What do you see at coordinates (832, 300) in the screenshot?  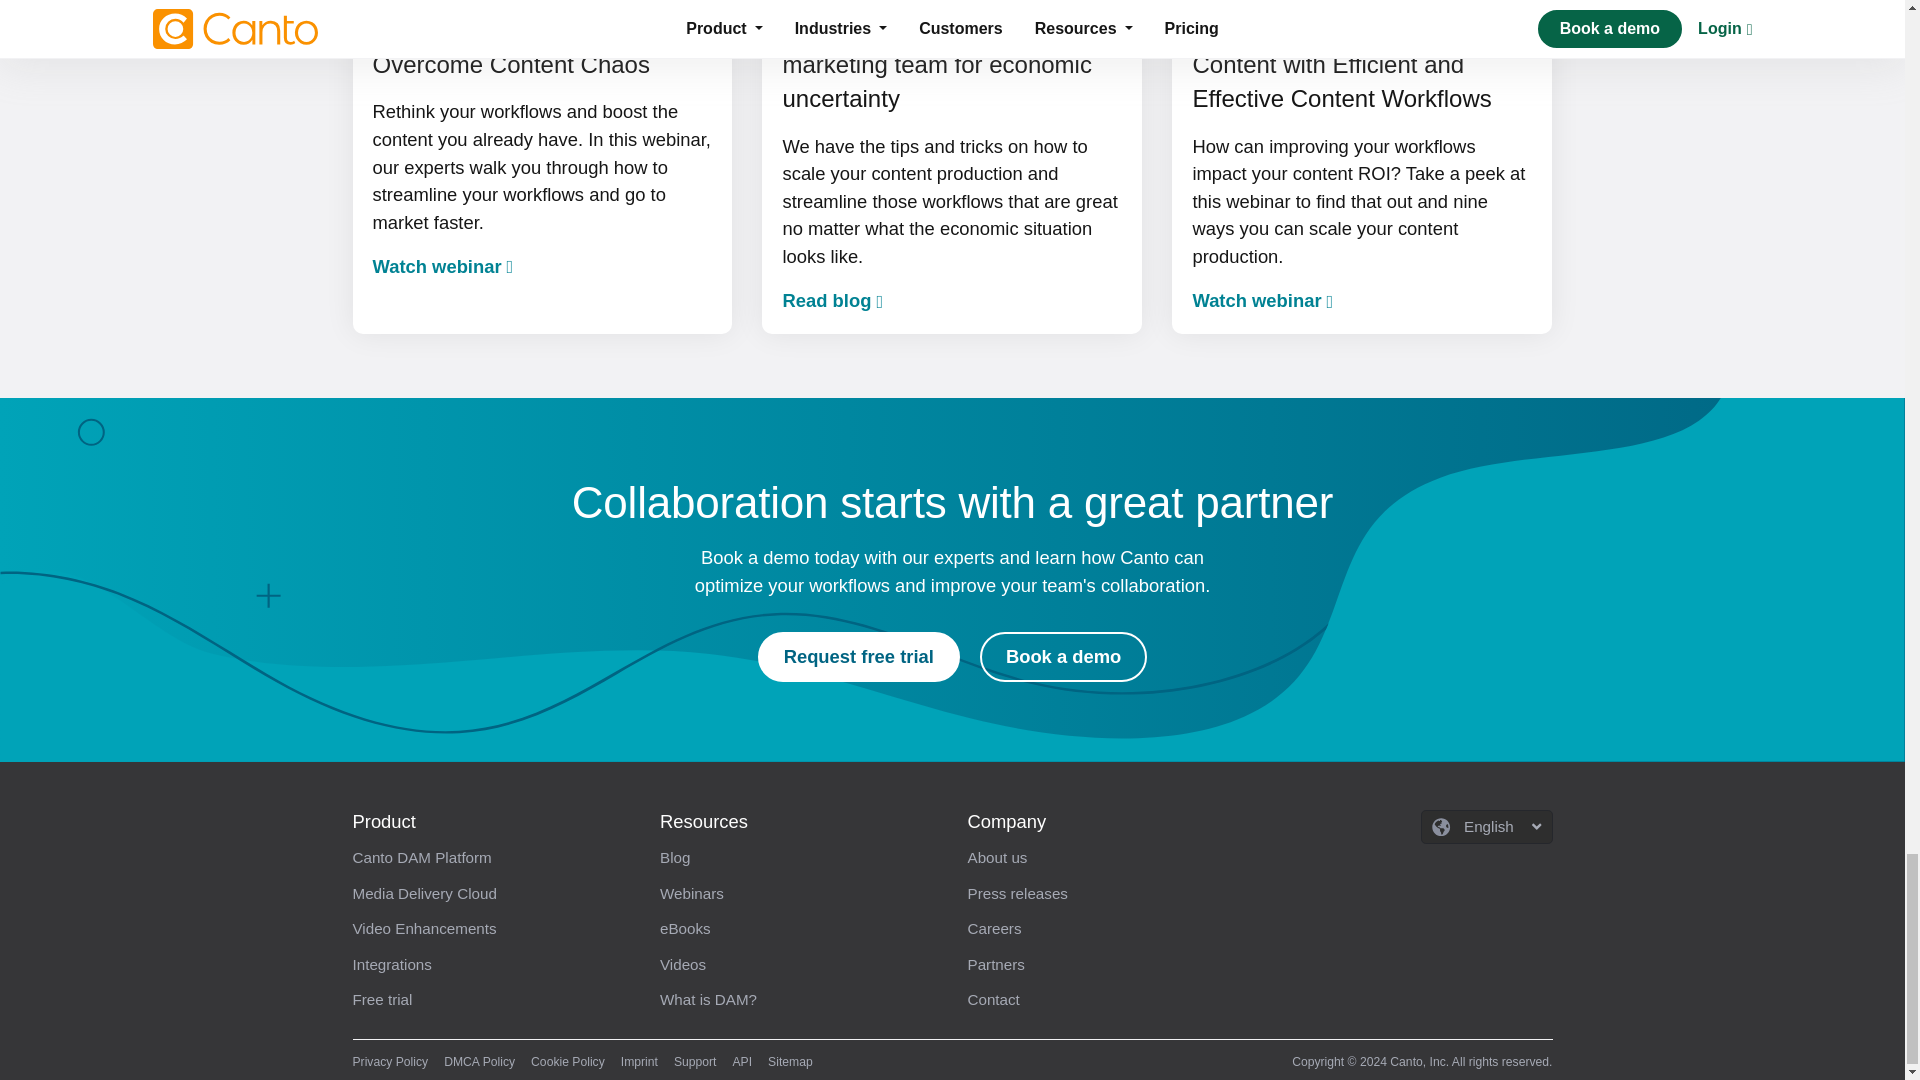 I see `Read blog` at bounding box center [832, 300].